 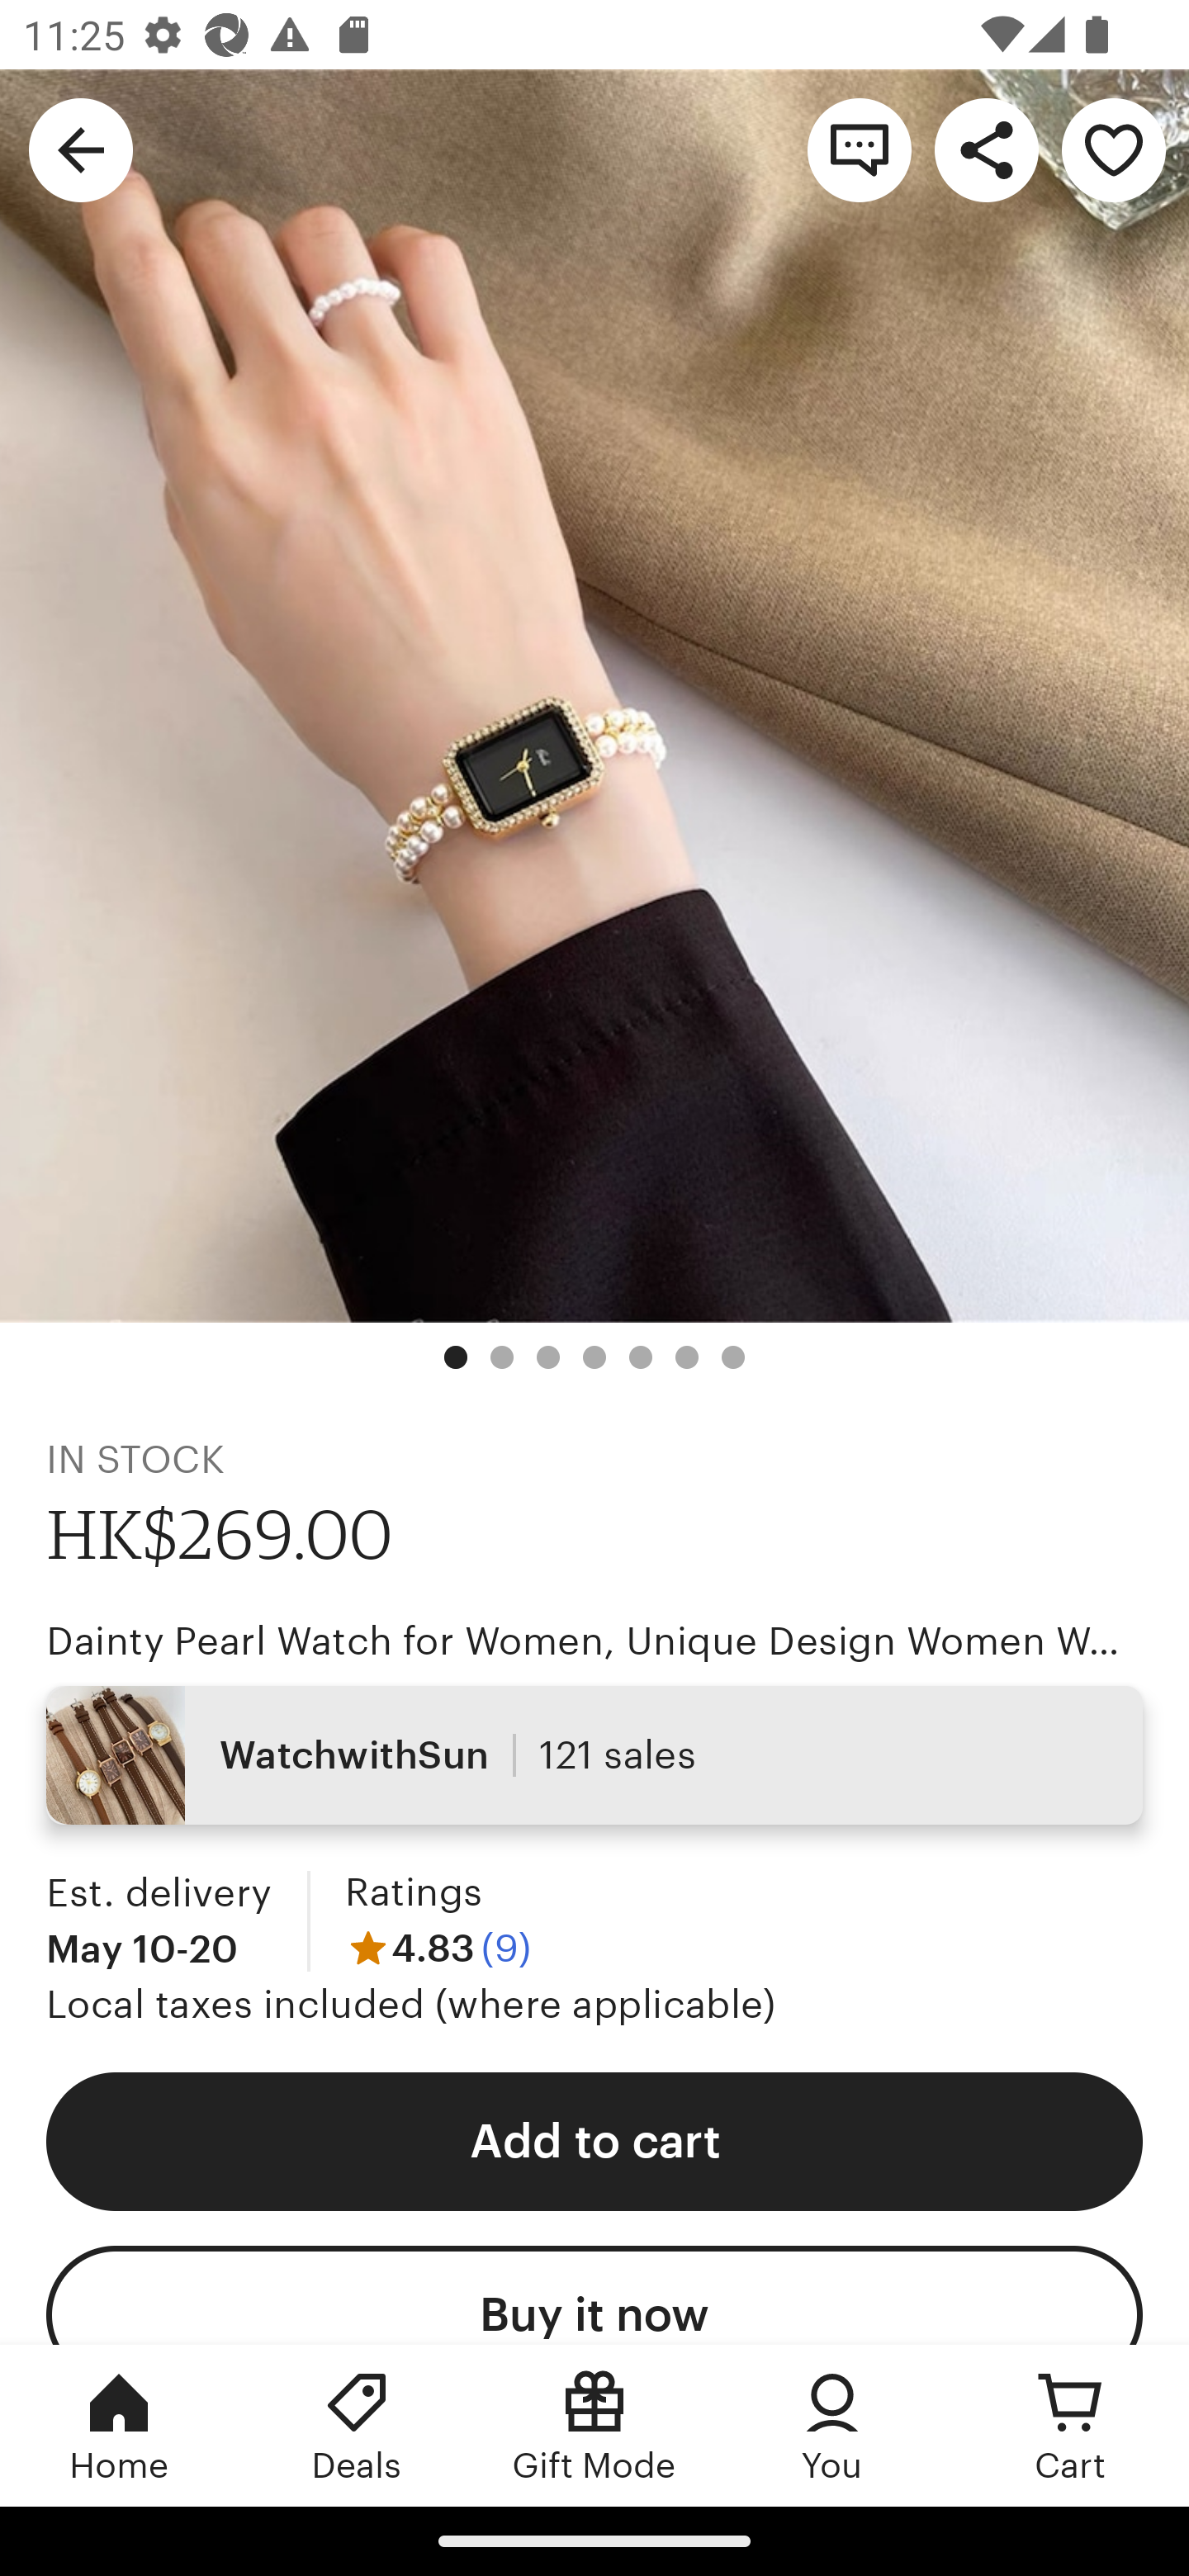 What do you see at coordinates (413, 1892) in the screenshot?
I see `Ratings` at bounding box center [413, 1892].